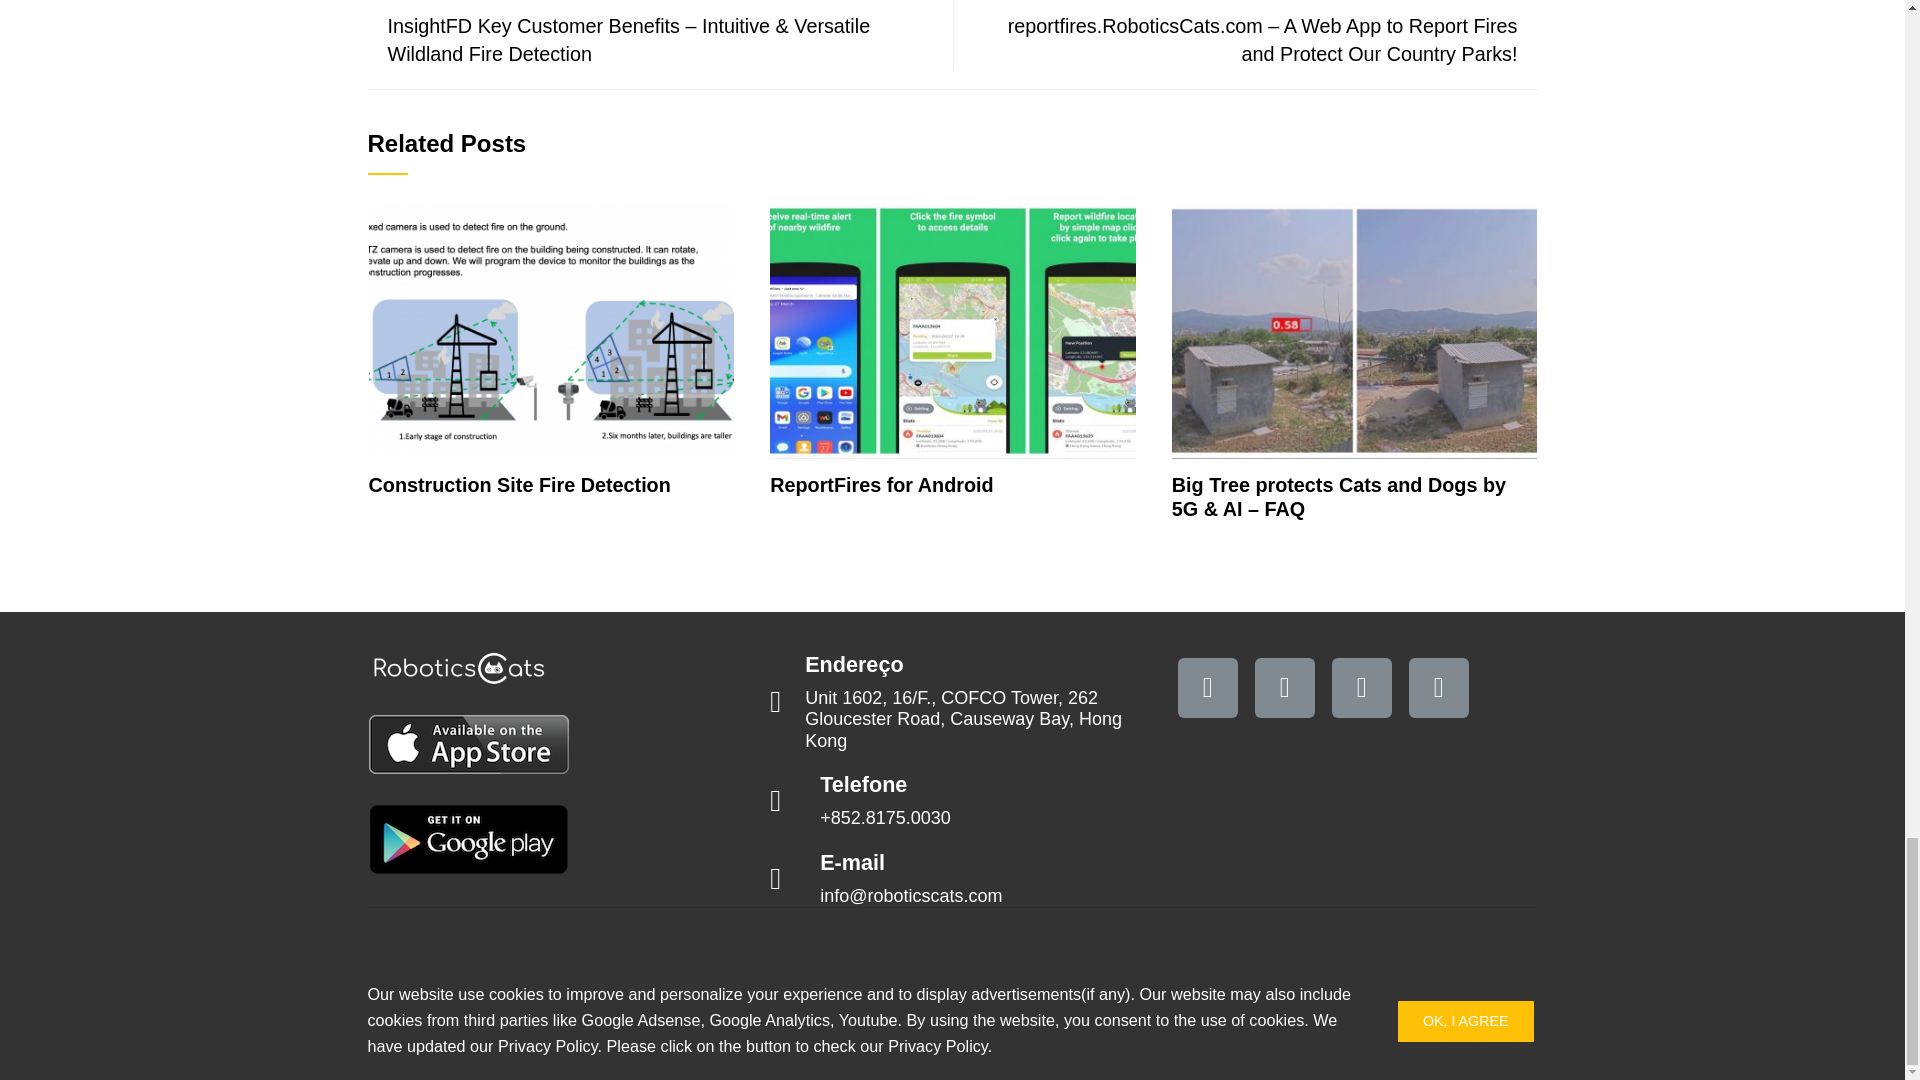 Image resolution: width=1920 pixels, height=1080 pixels. I want to click on Construction Site Fire Detection, so click(552, 330).